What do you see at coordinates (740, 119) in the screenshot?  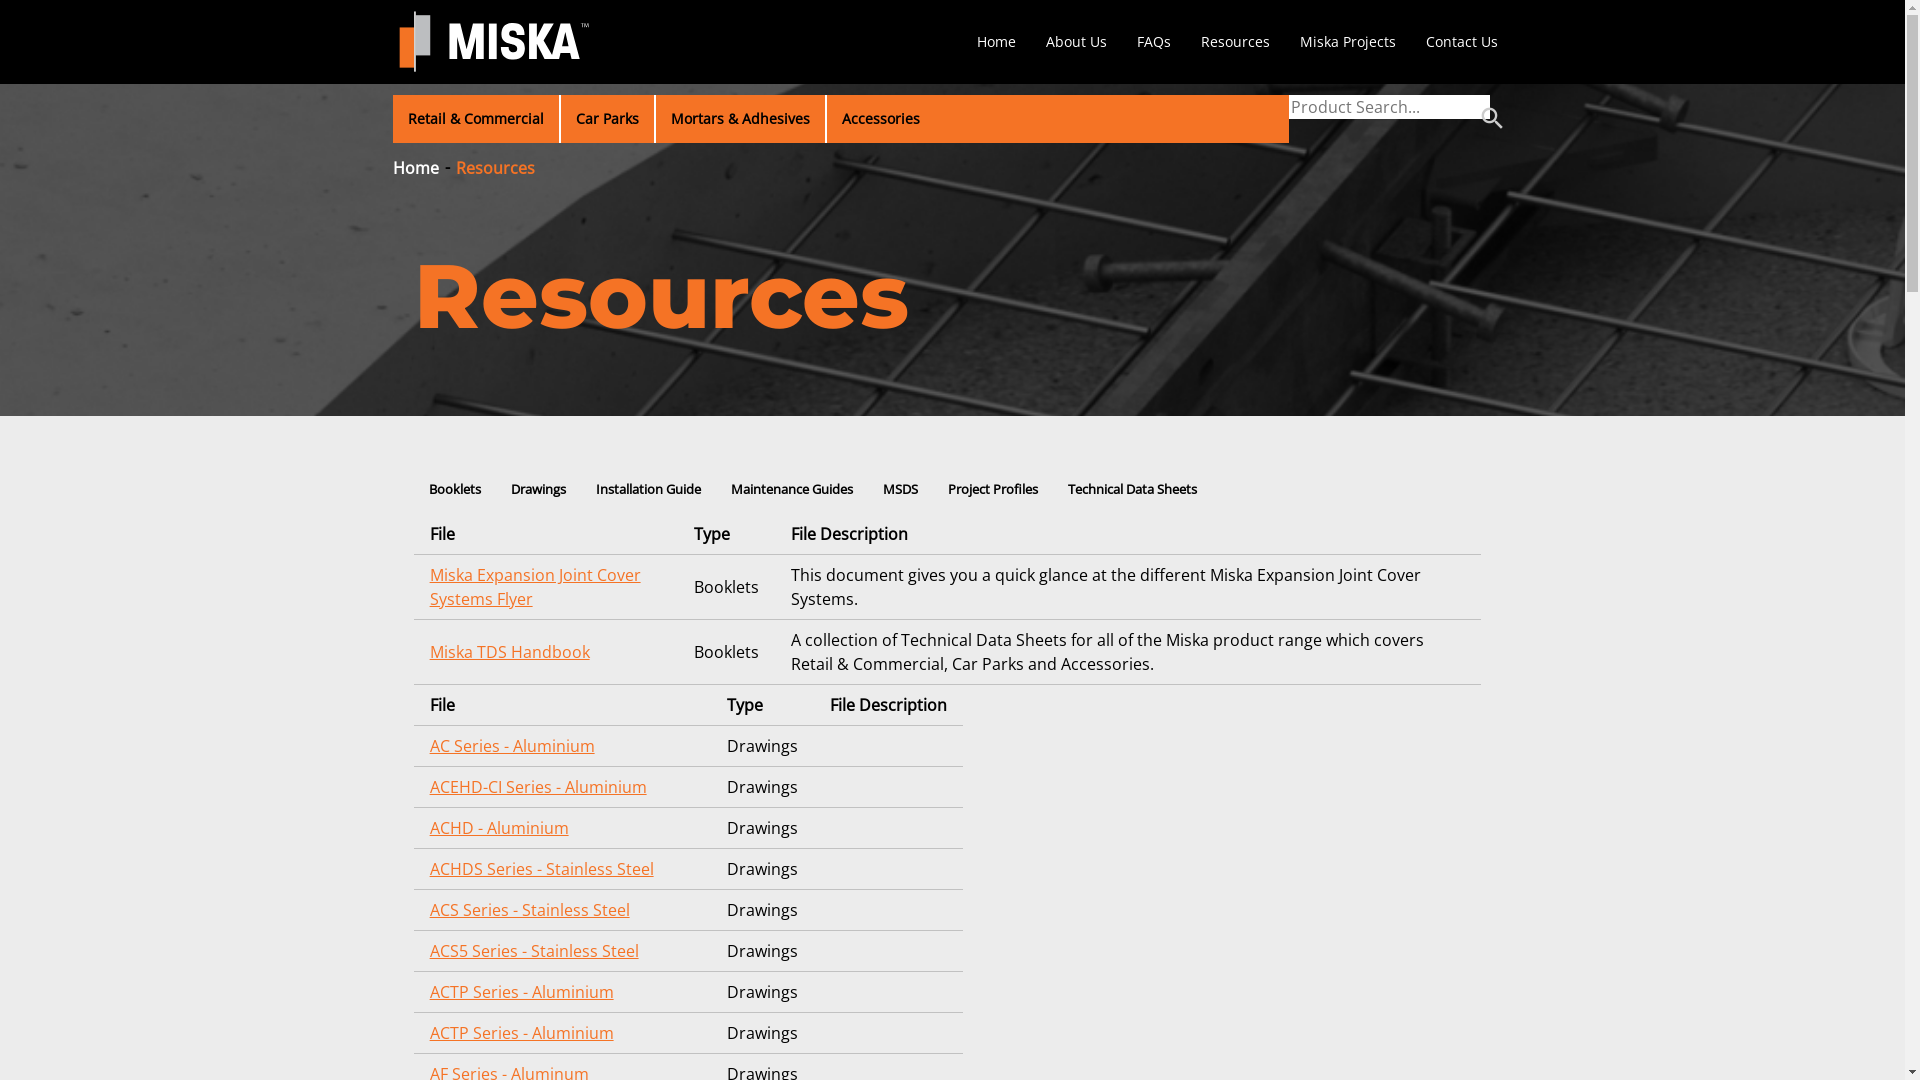 I see `Mortars & Adhesives` at bounding box center [740, 119].